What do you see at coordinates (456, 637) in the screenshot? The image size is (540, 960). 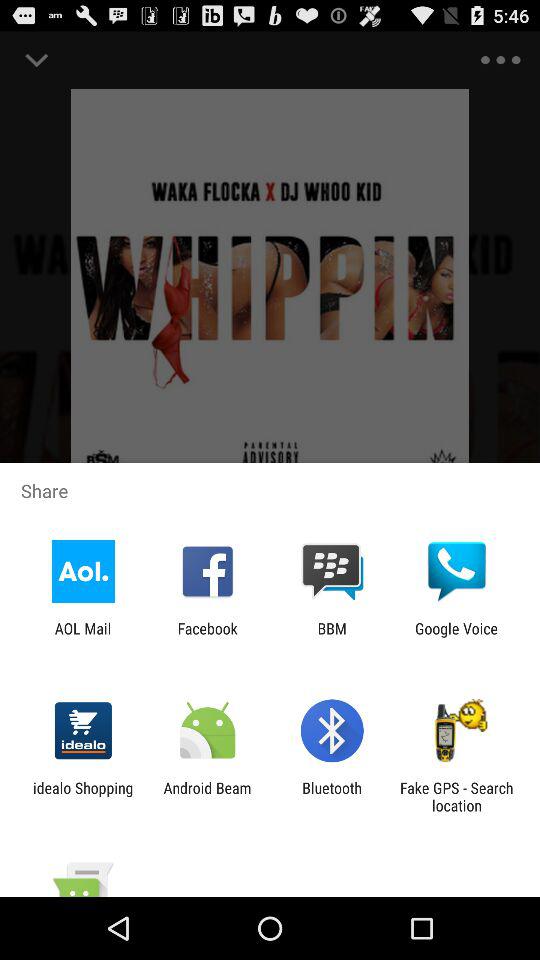 I see `turn off the item to the right of the bbm app` at bounding box center [456, 637].